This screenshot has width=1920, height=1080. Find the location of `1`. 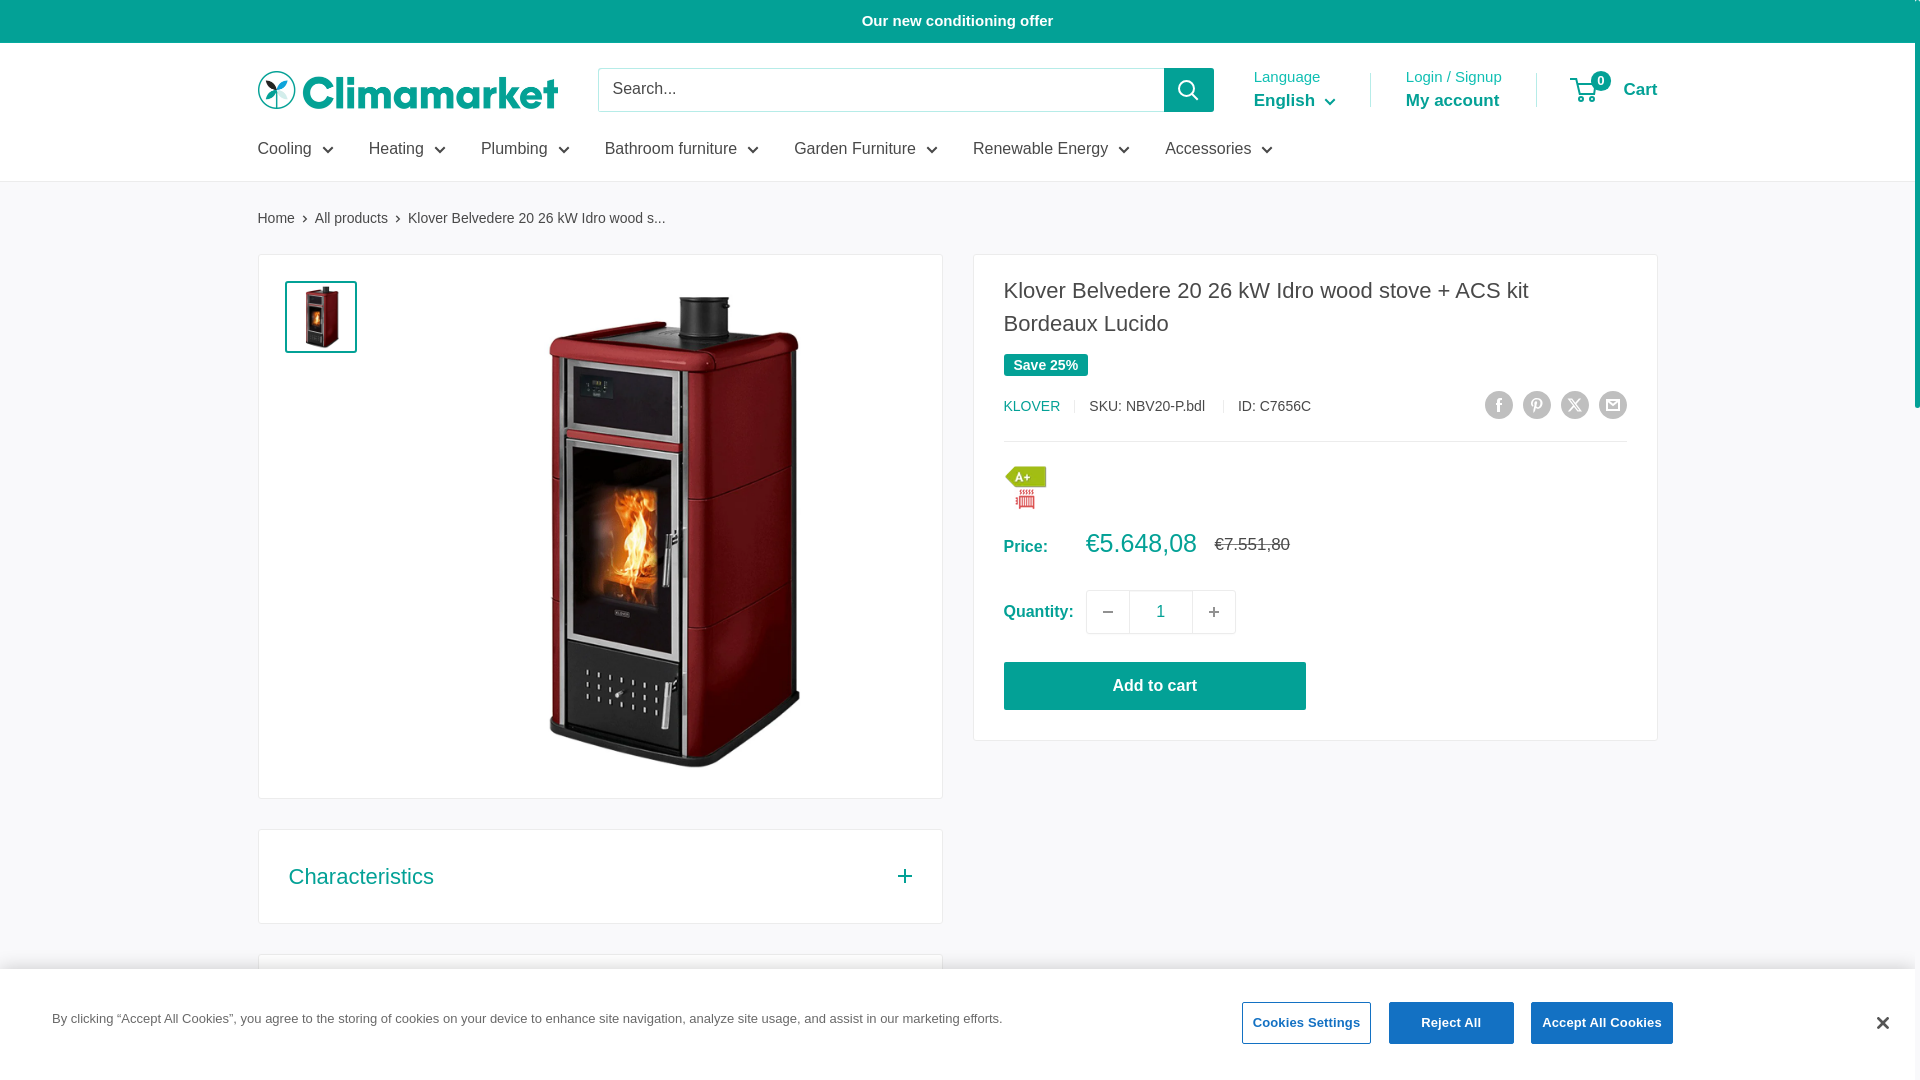

1 is located at coordinates (1160, 611).